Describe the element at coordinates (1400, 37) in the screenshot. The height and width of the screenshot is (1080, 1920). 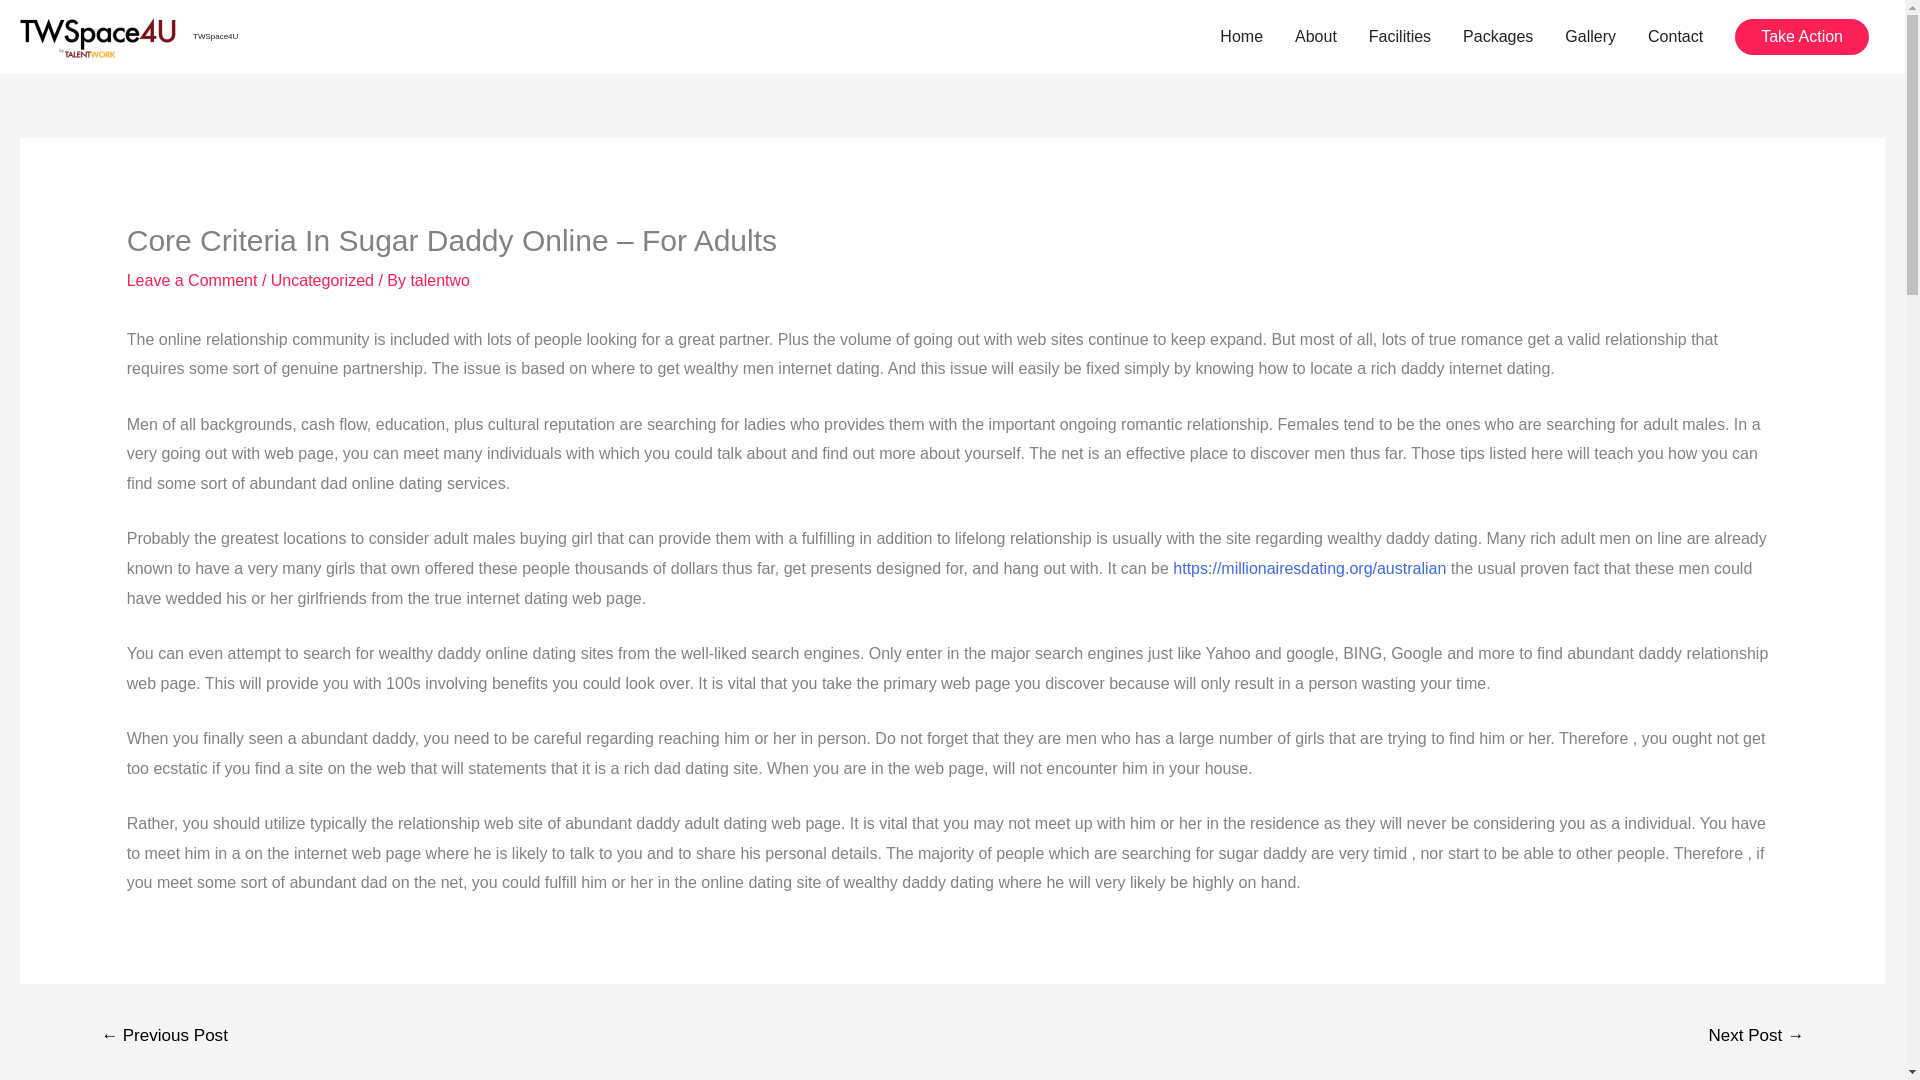
I see `Facilities` at that location.